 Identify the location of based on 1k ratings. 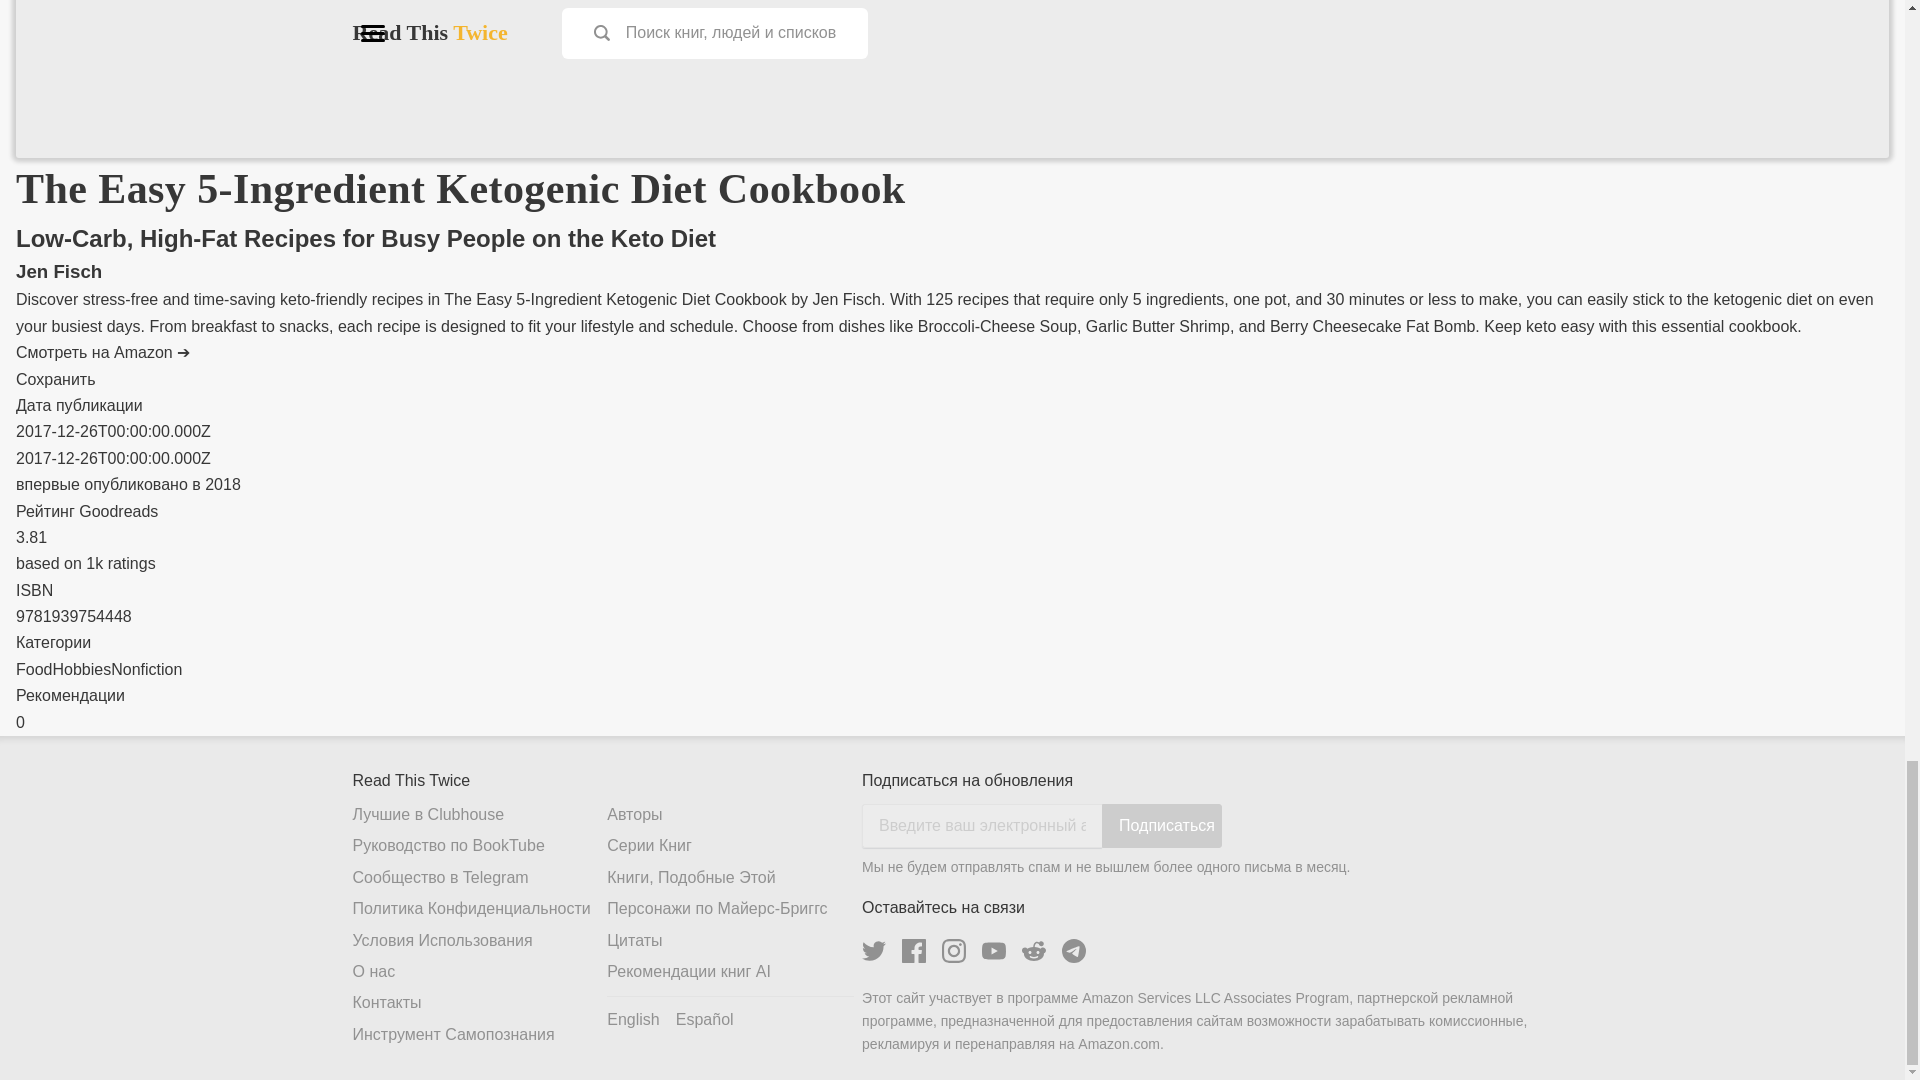
(85, 564).